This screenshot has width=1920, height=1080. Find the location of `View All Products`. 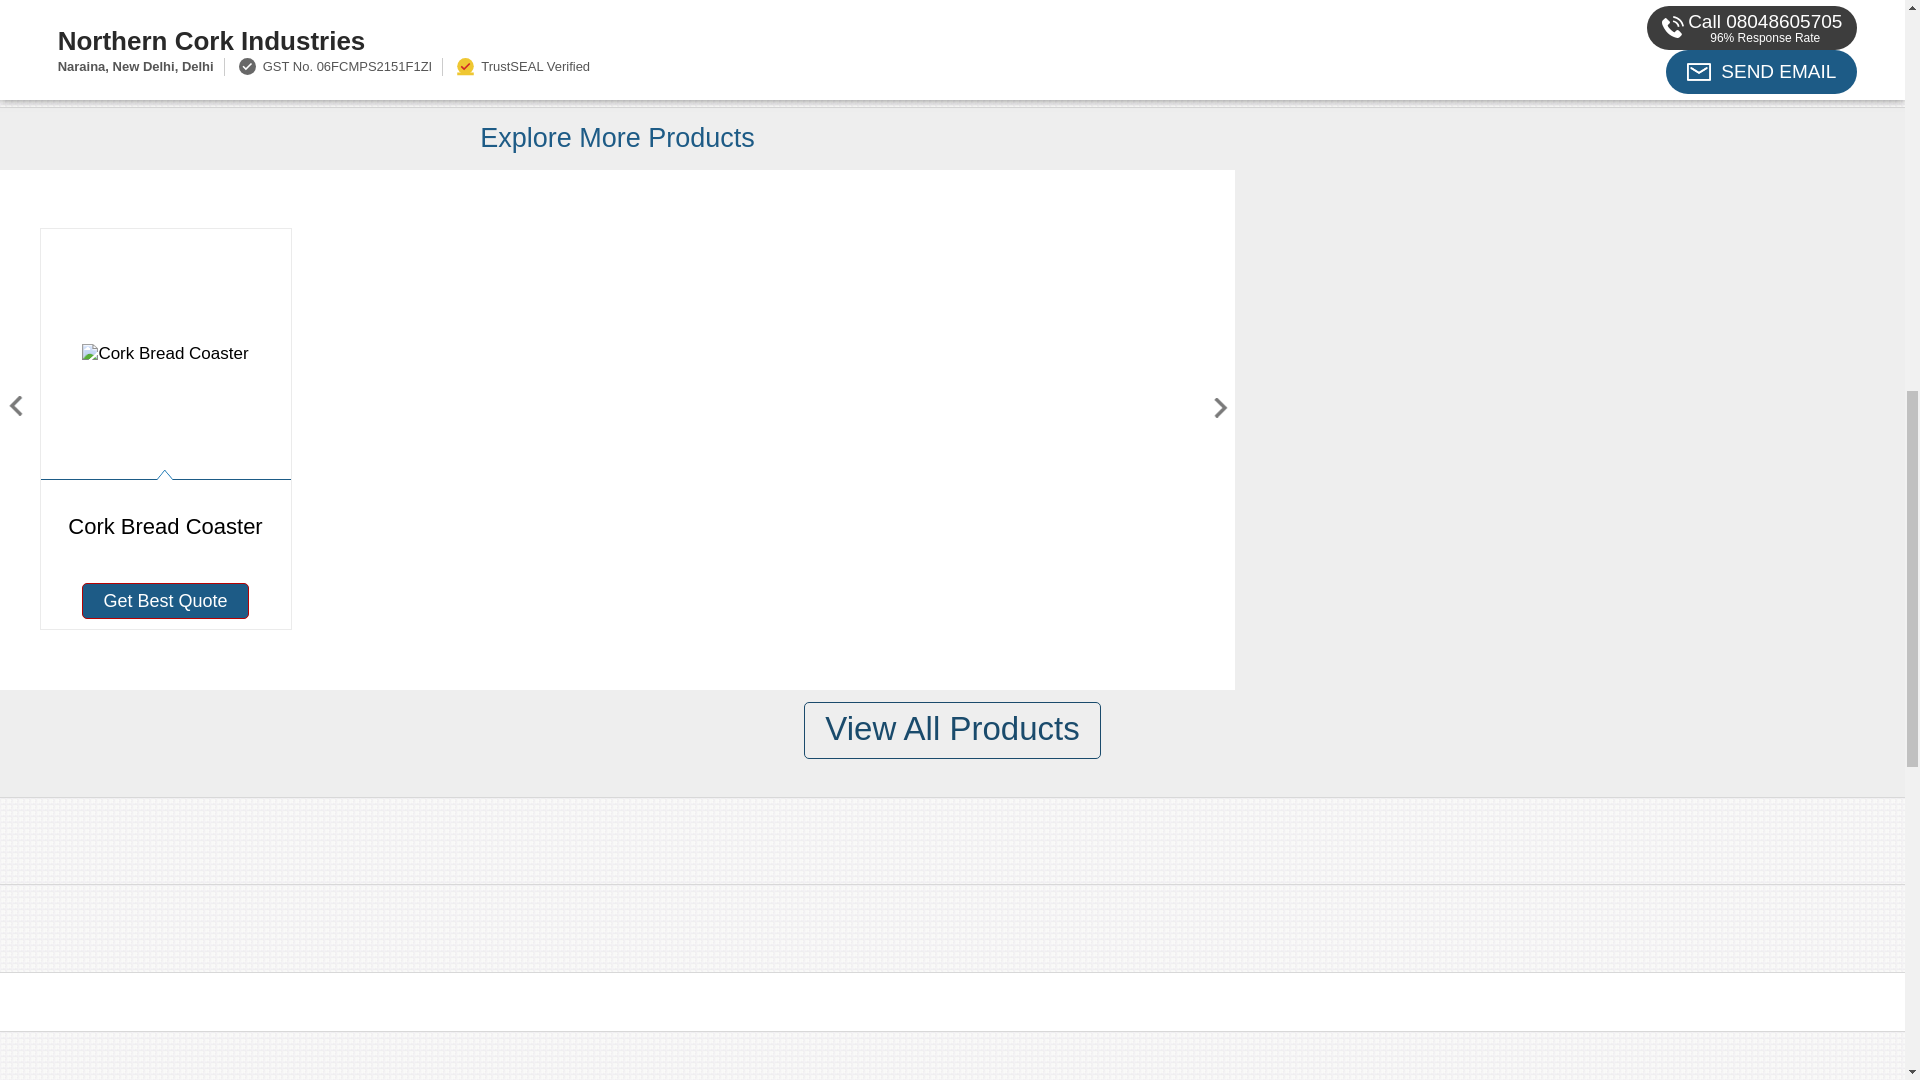

View All Products is located at coordinates (952, 730).